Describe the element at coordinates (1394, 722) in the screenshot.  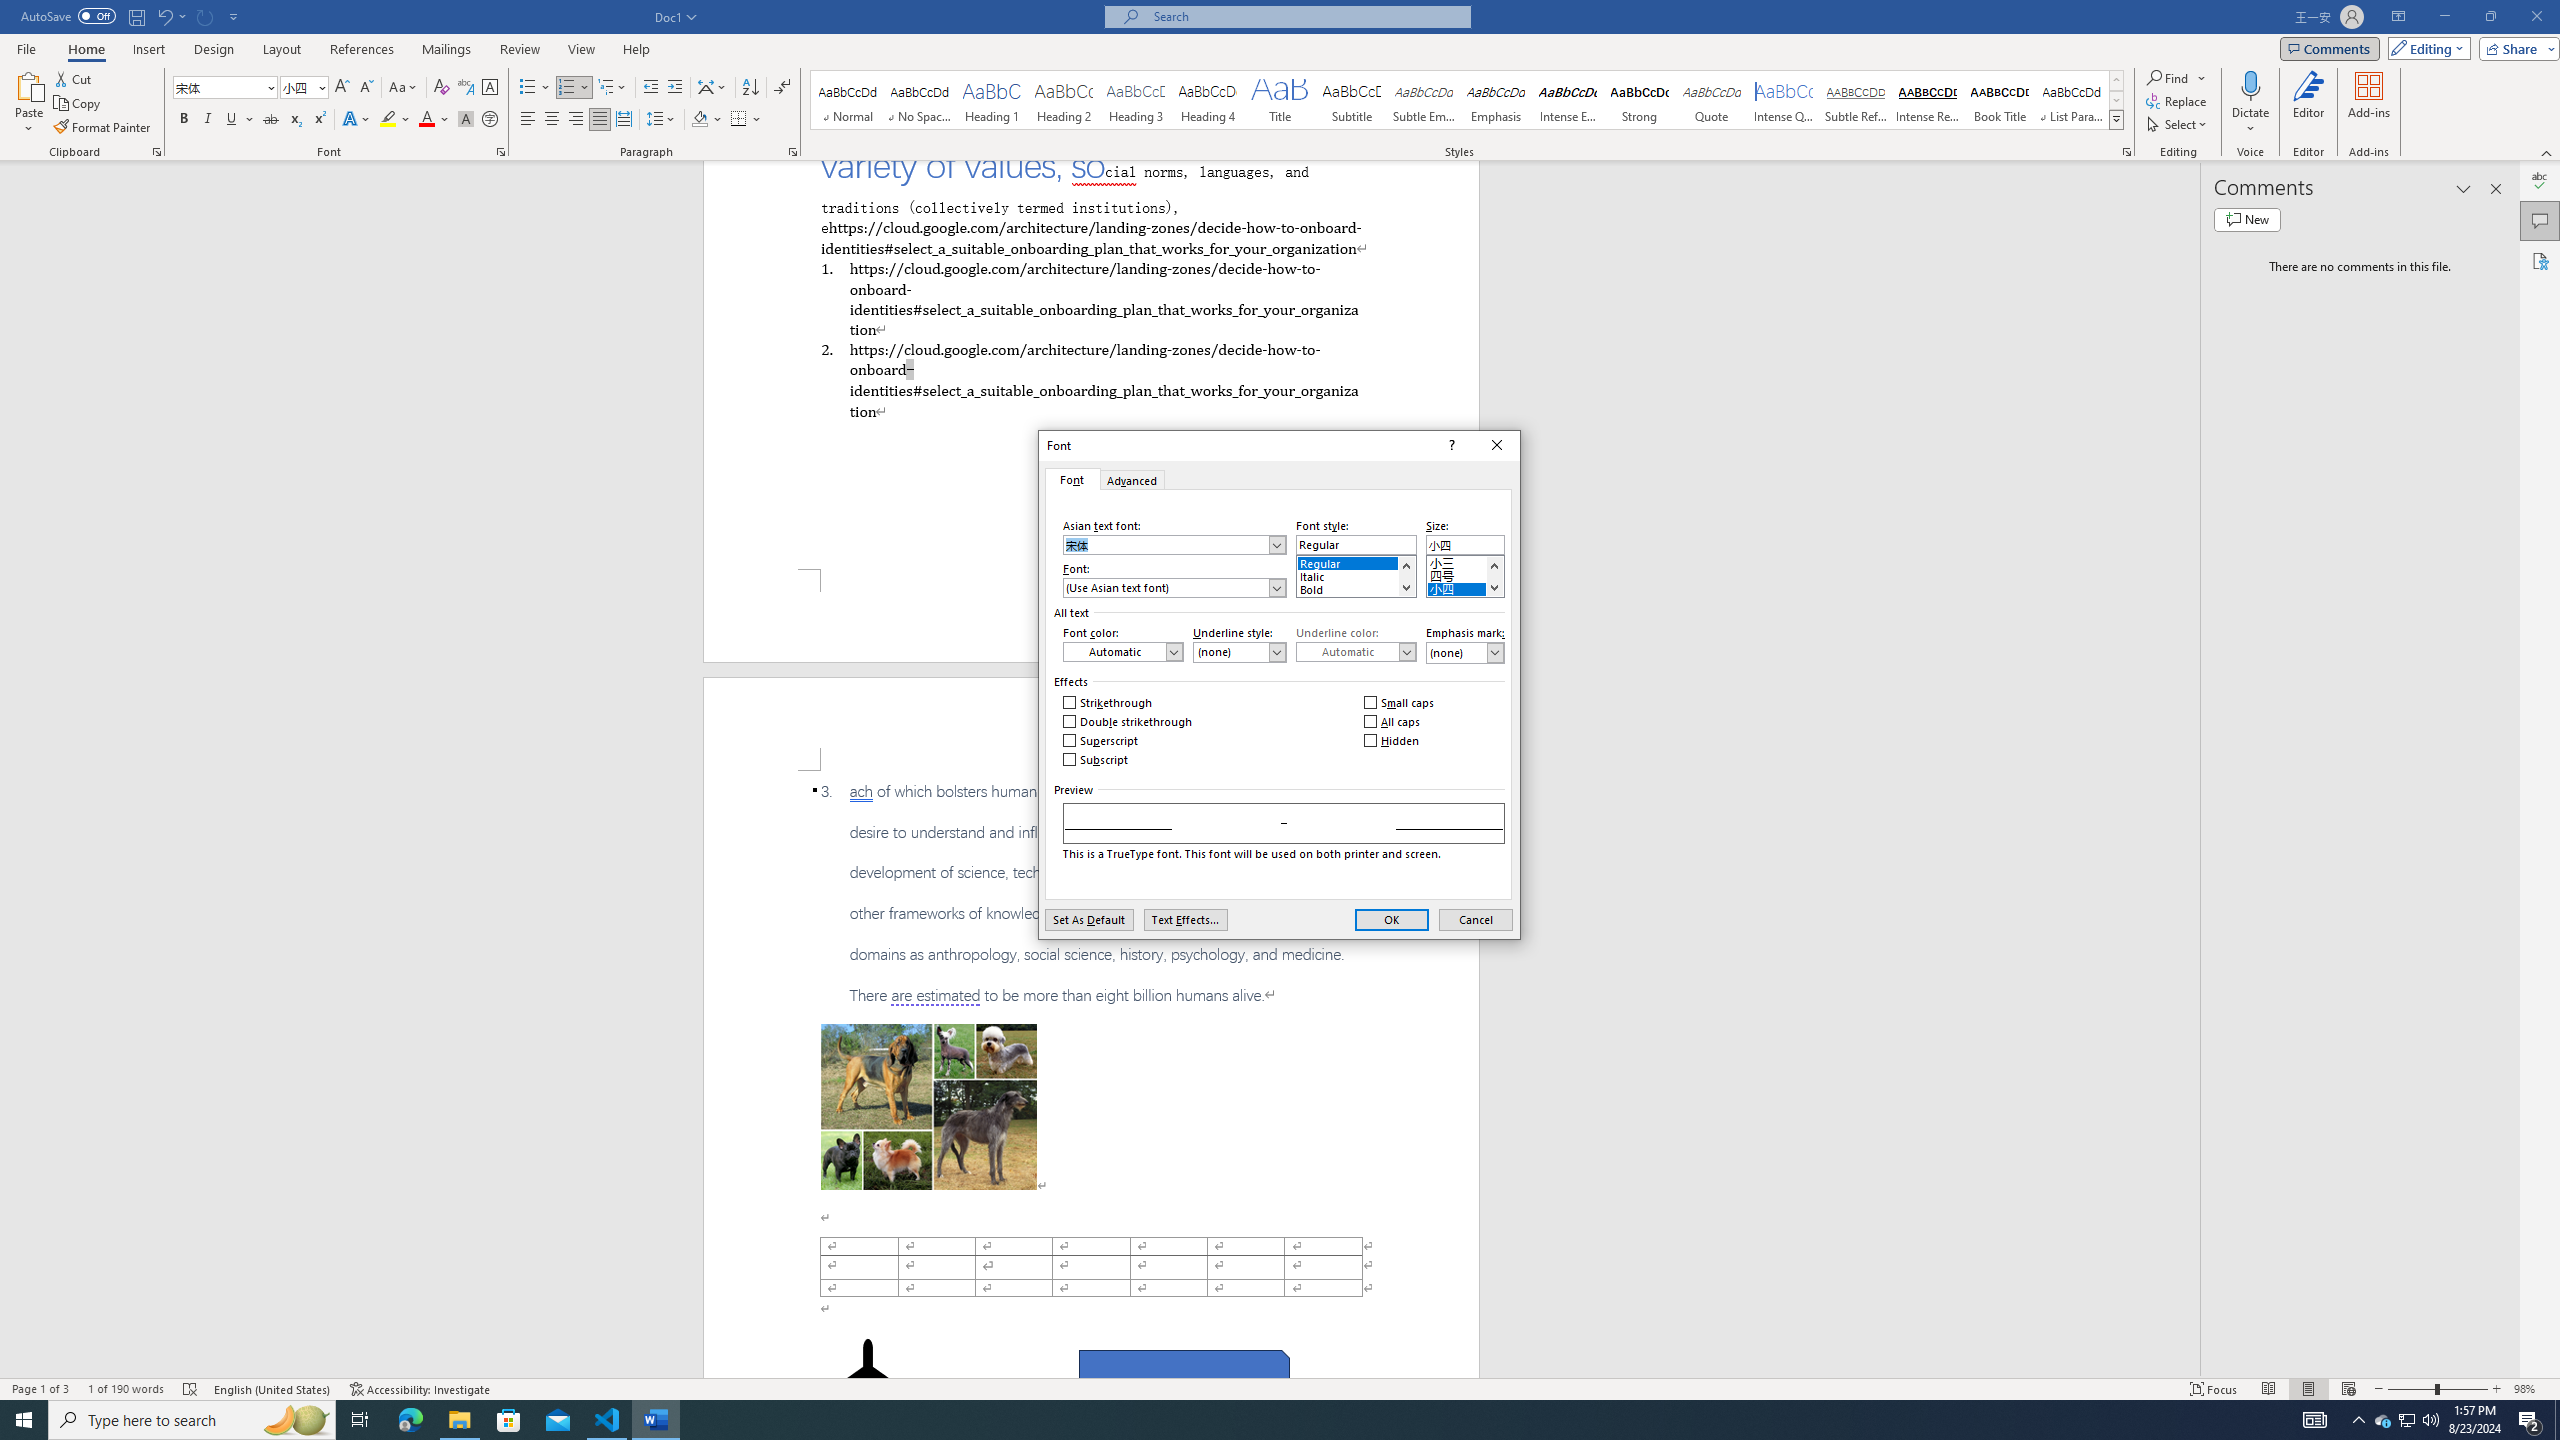
I see `All caps` at that location.